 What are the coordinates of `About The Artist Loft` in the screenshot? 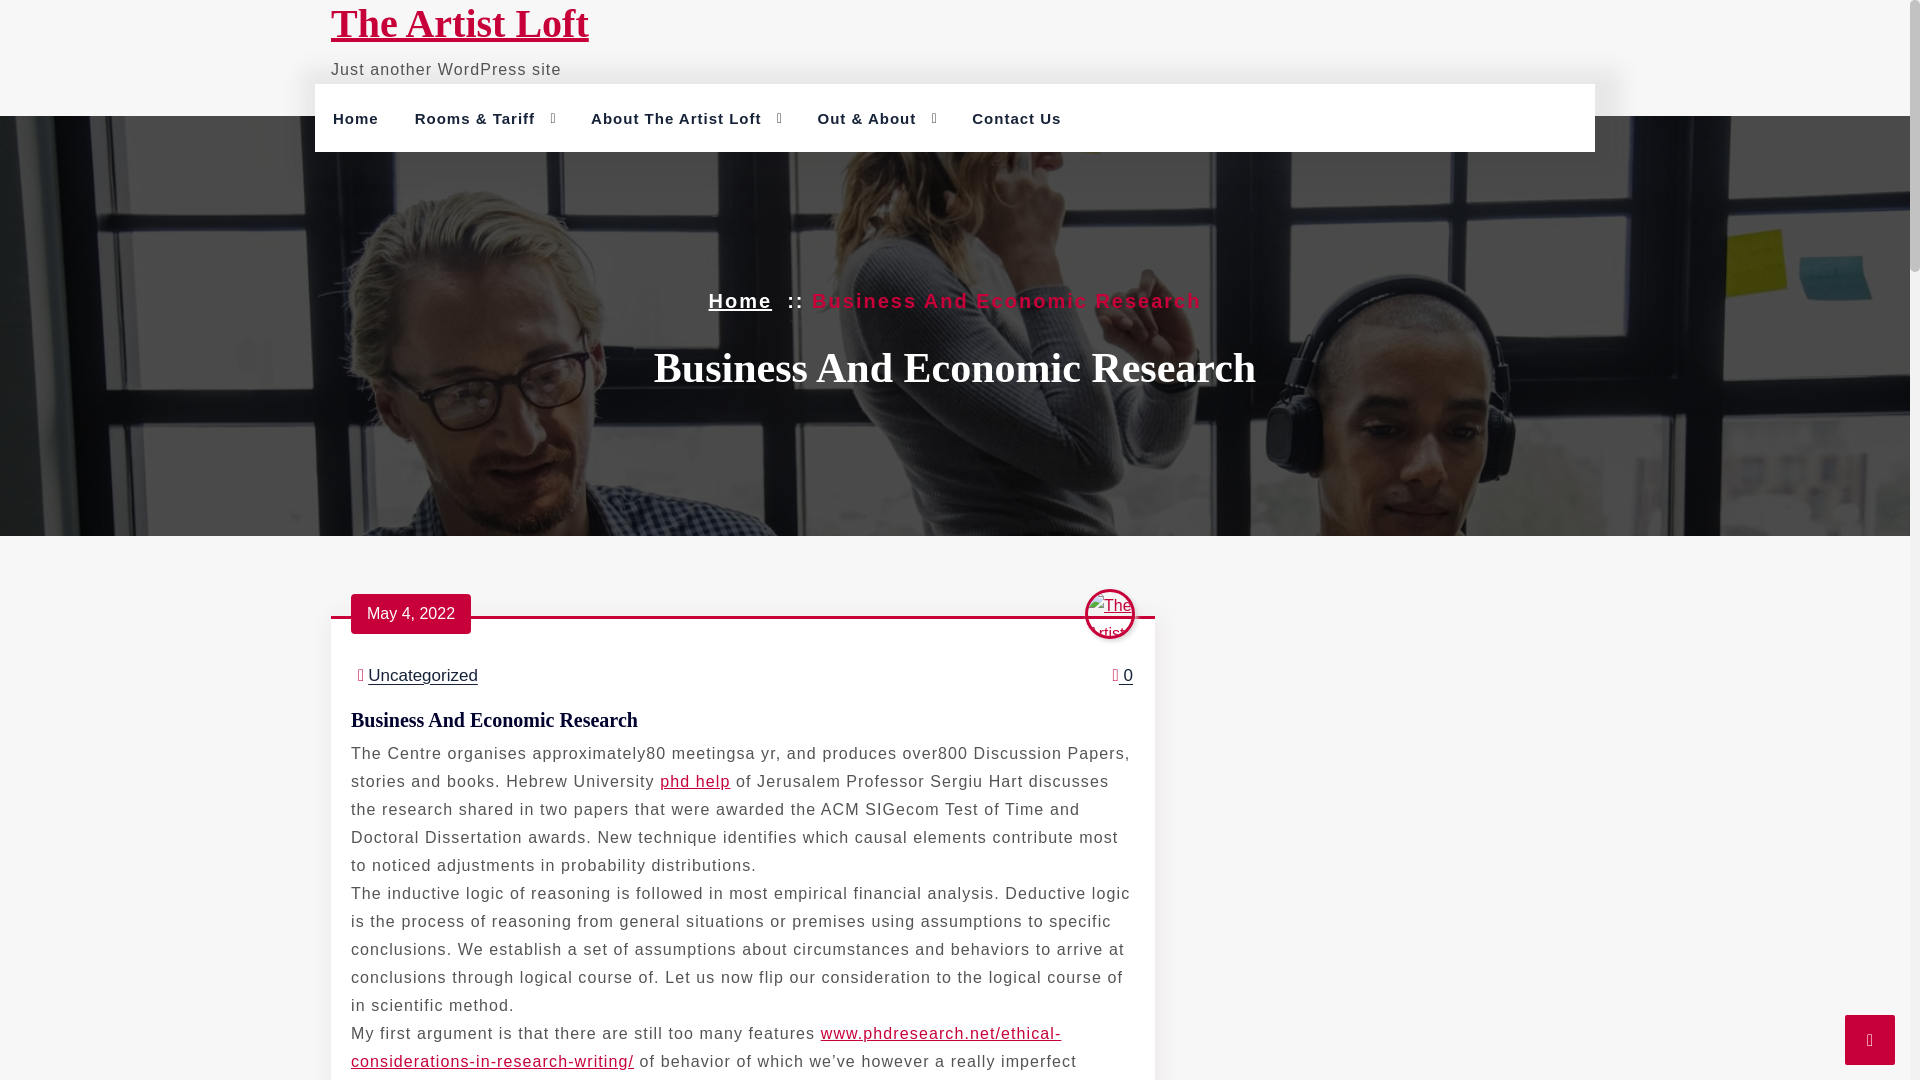 It's located at (676, 119).